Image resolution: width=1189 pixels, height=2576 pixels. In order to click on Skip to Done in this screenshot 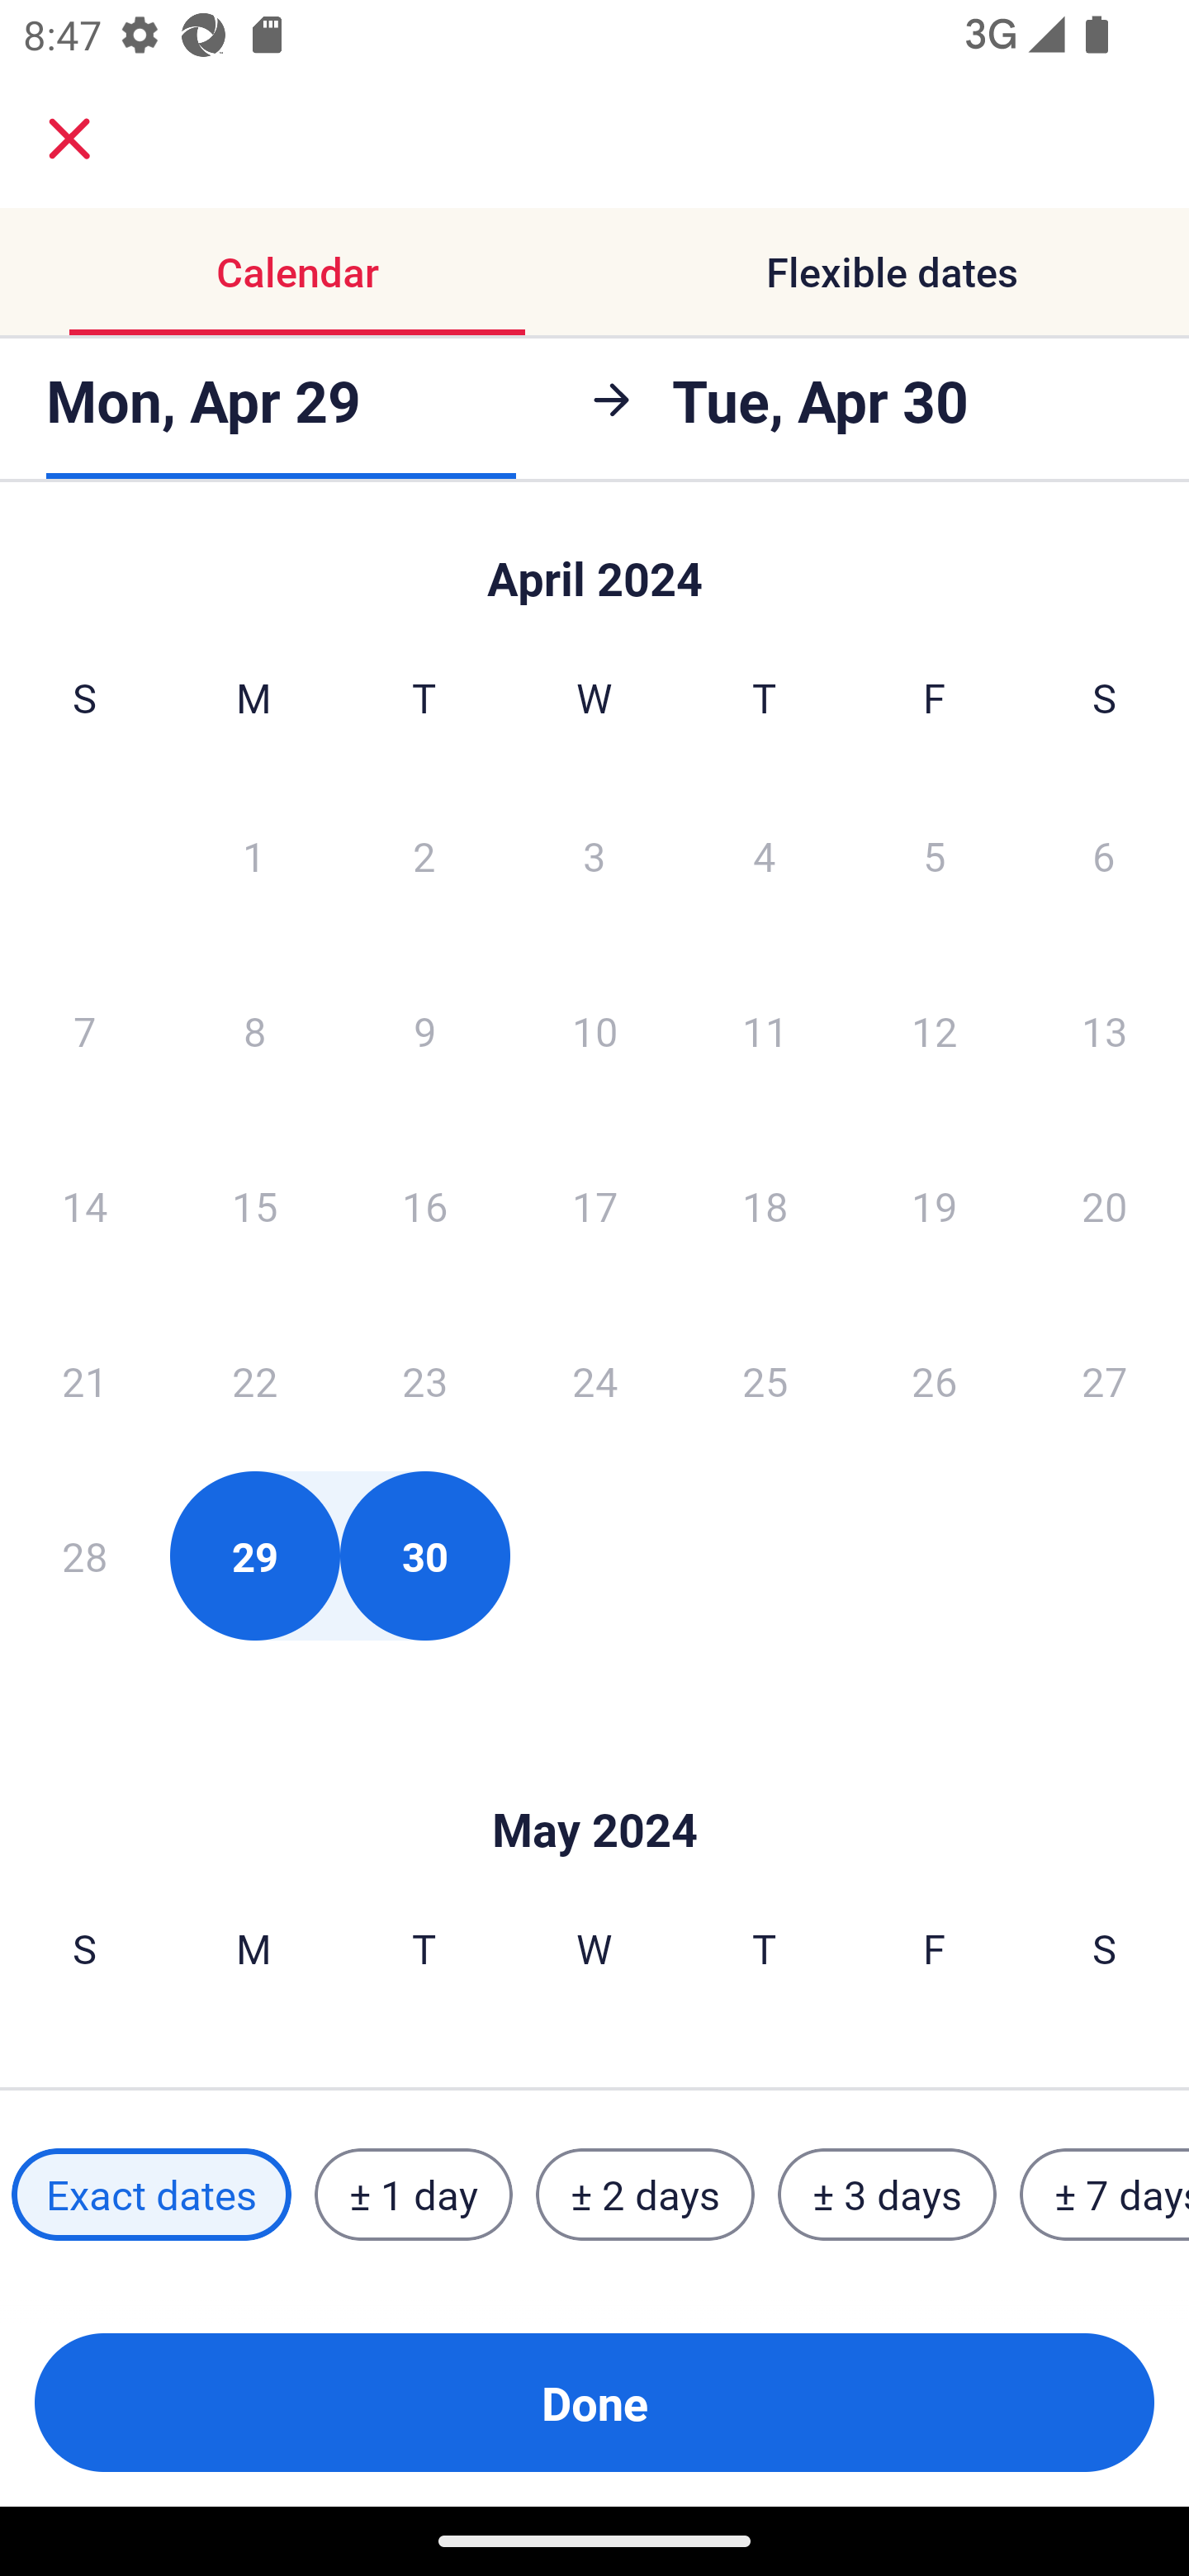, I will do `click(594, 1780)`.